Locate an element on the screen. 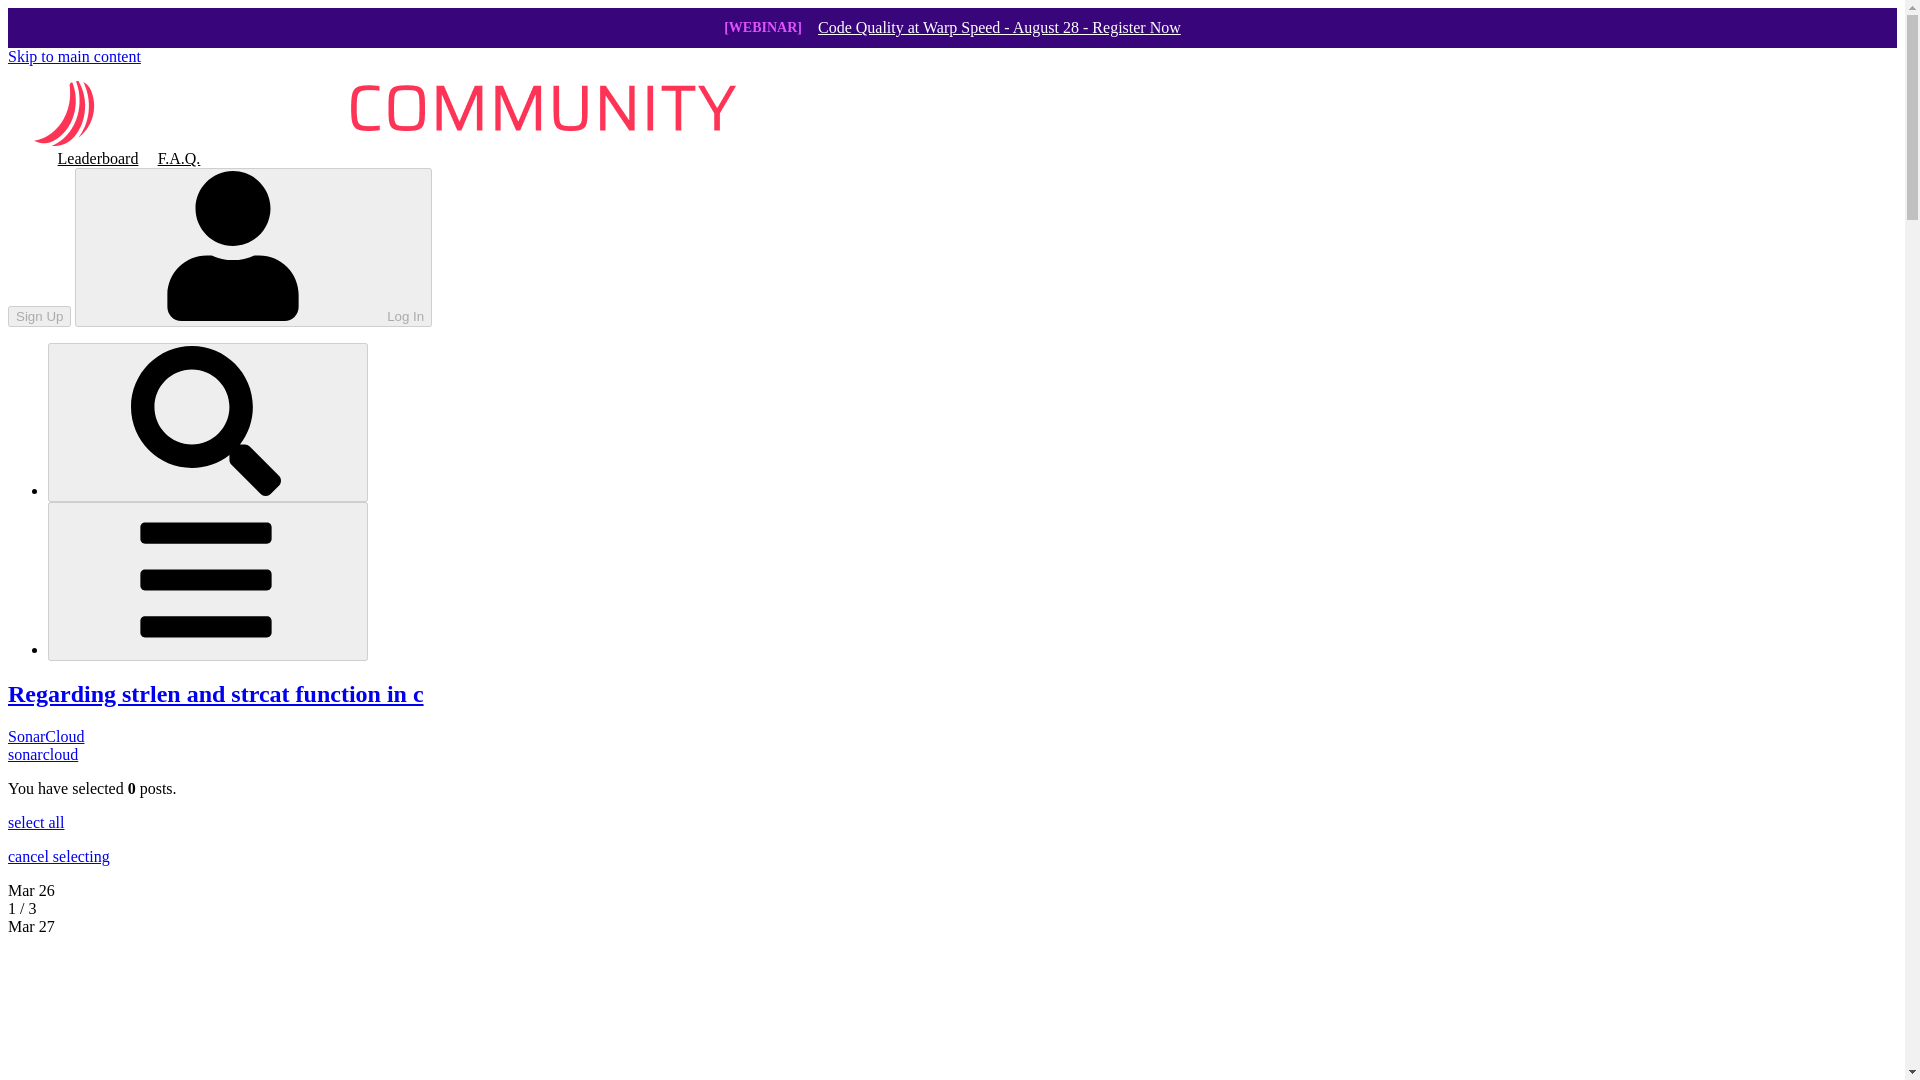 This screenshot has width=1920, height=1080. Regarding strlen and strcat function in c is located at coordinates (216, 694).